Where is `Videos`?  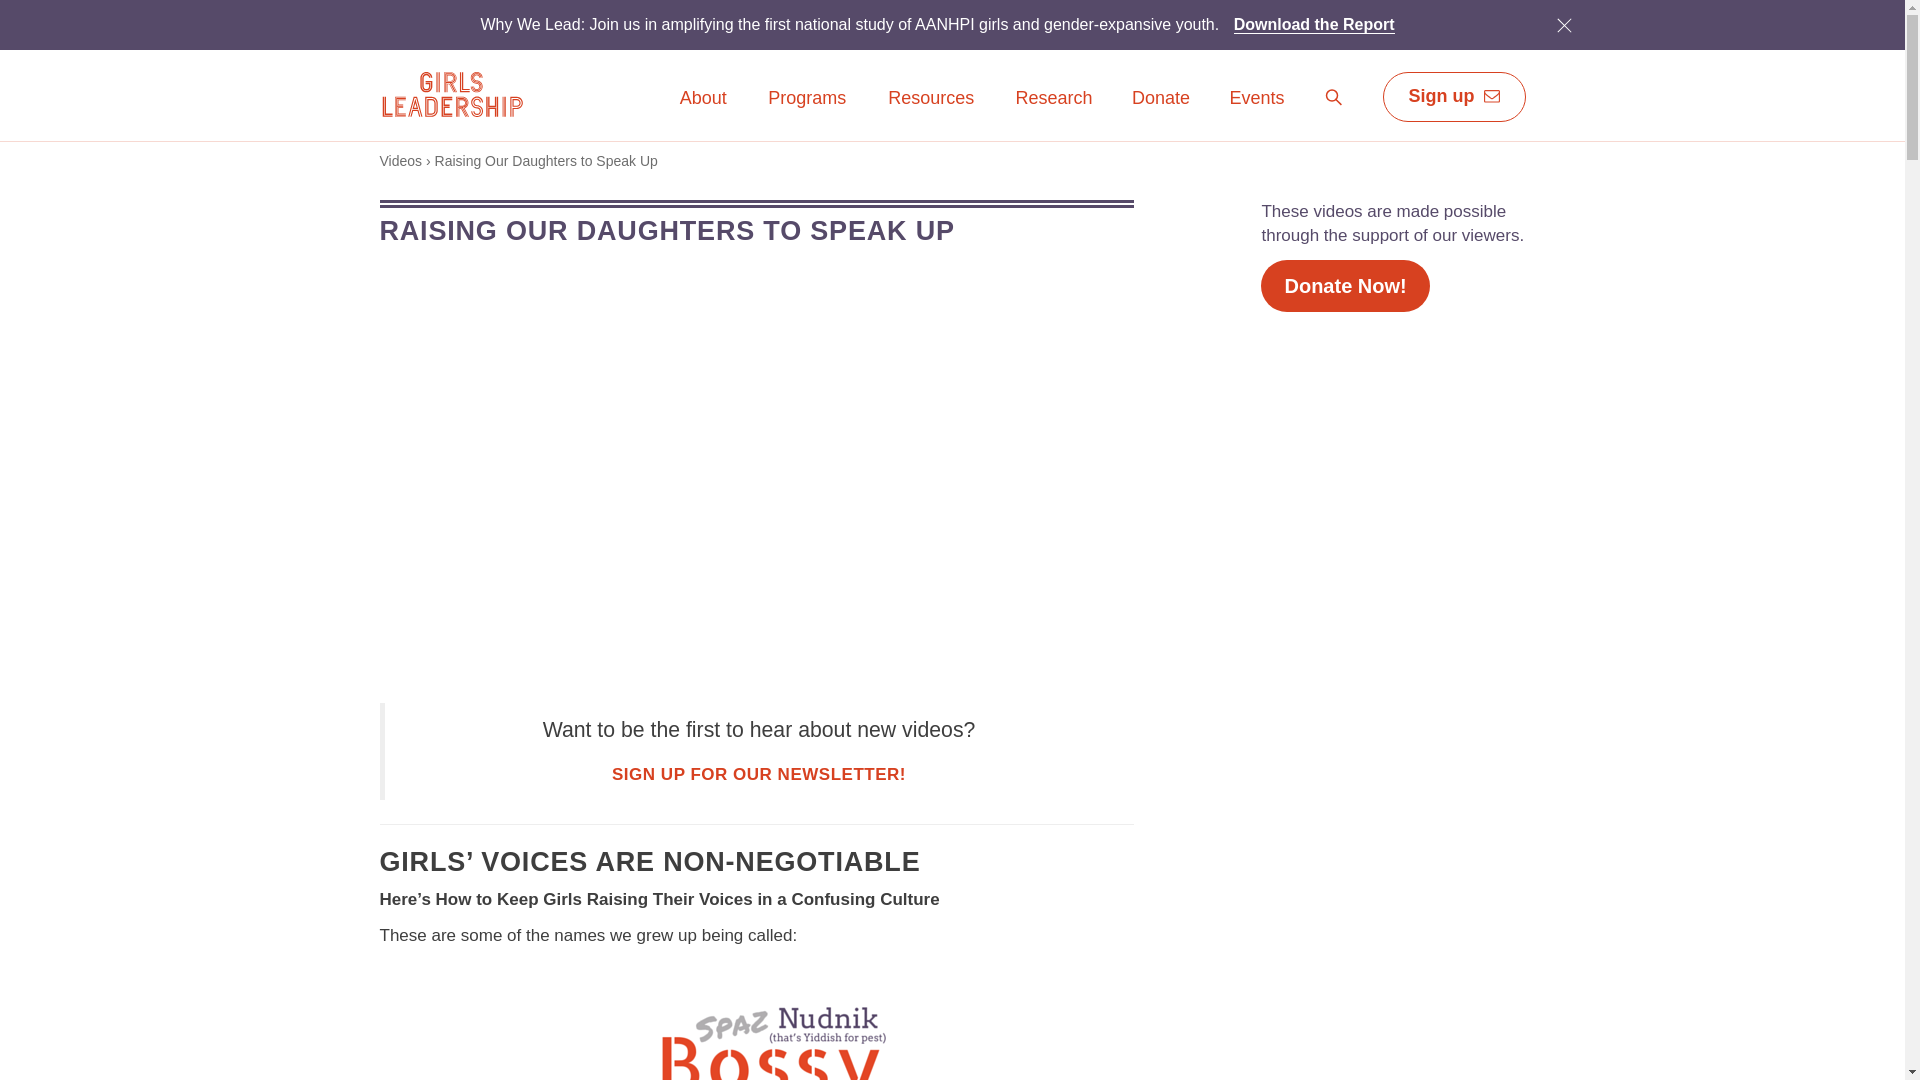
Videos is located at coordinates (401, 160).